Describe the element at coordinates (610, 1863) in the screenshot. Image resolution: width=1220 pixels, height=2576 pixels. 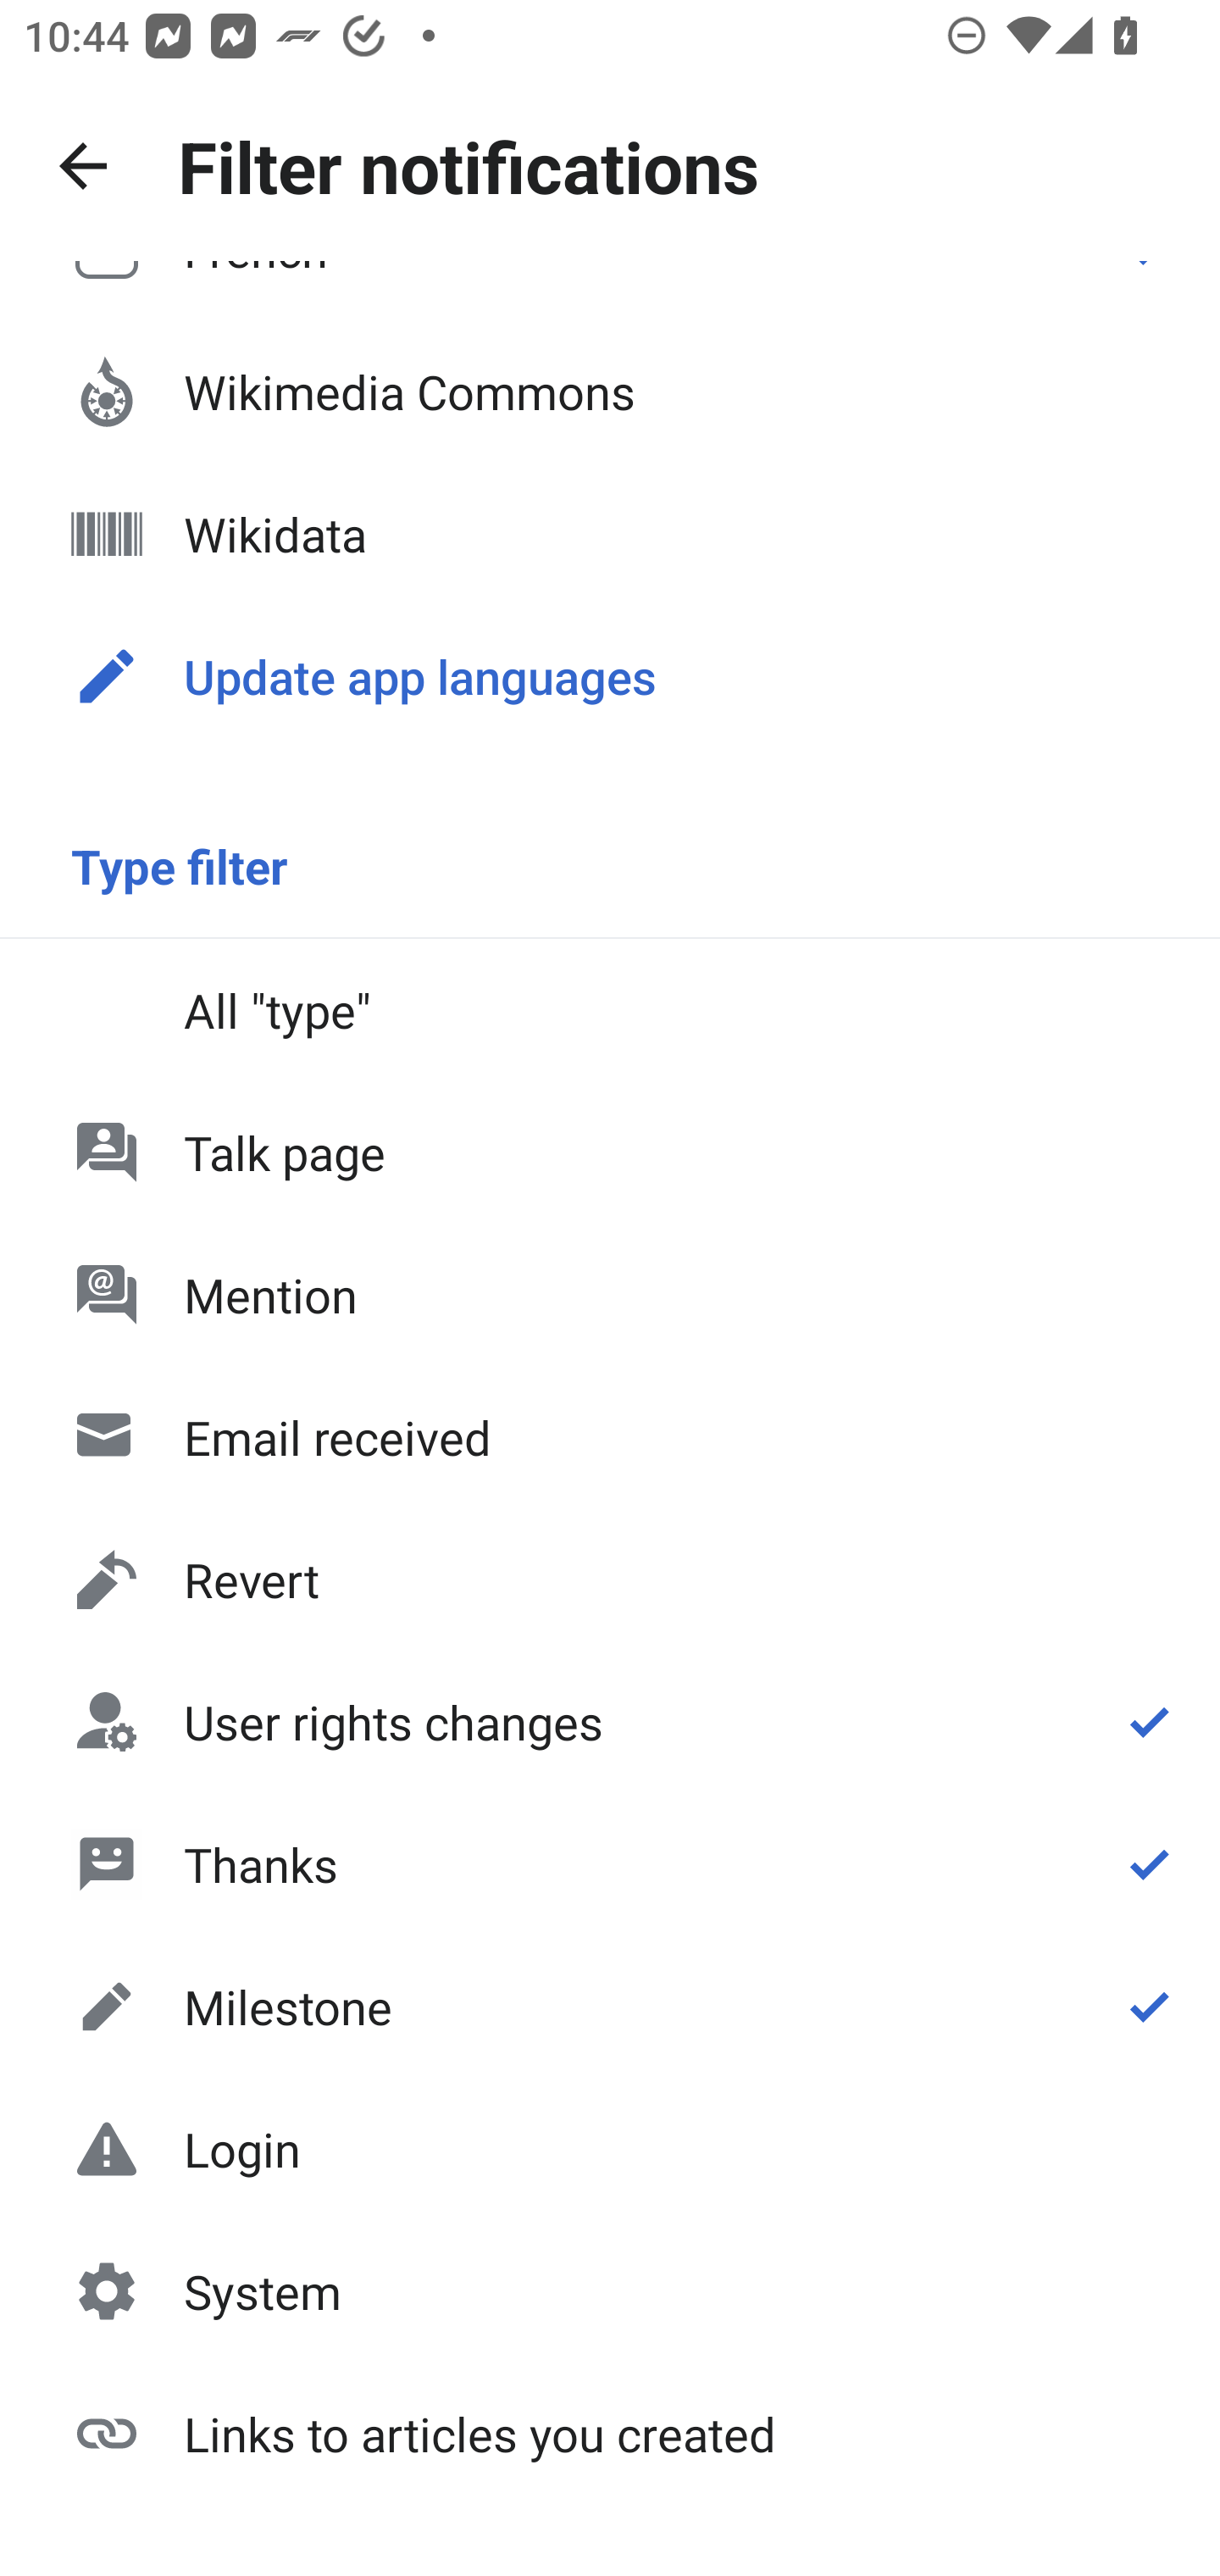
I see `Thanks` at that location.